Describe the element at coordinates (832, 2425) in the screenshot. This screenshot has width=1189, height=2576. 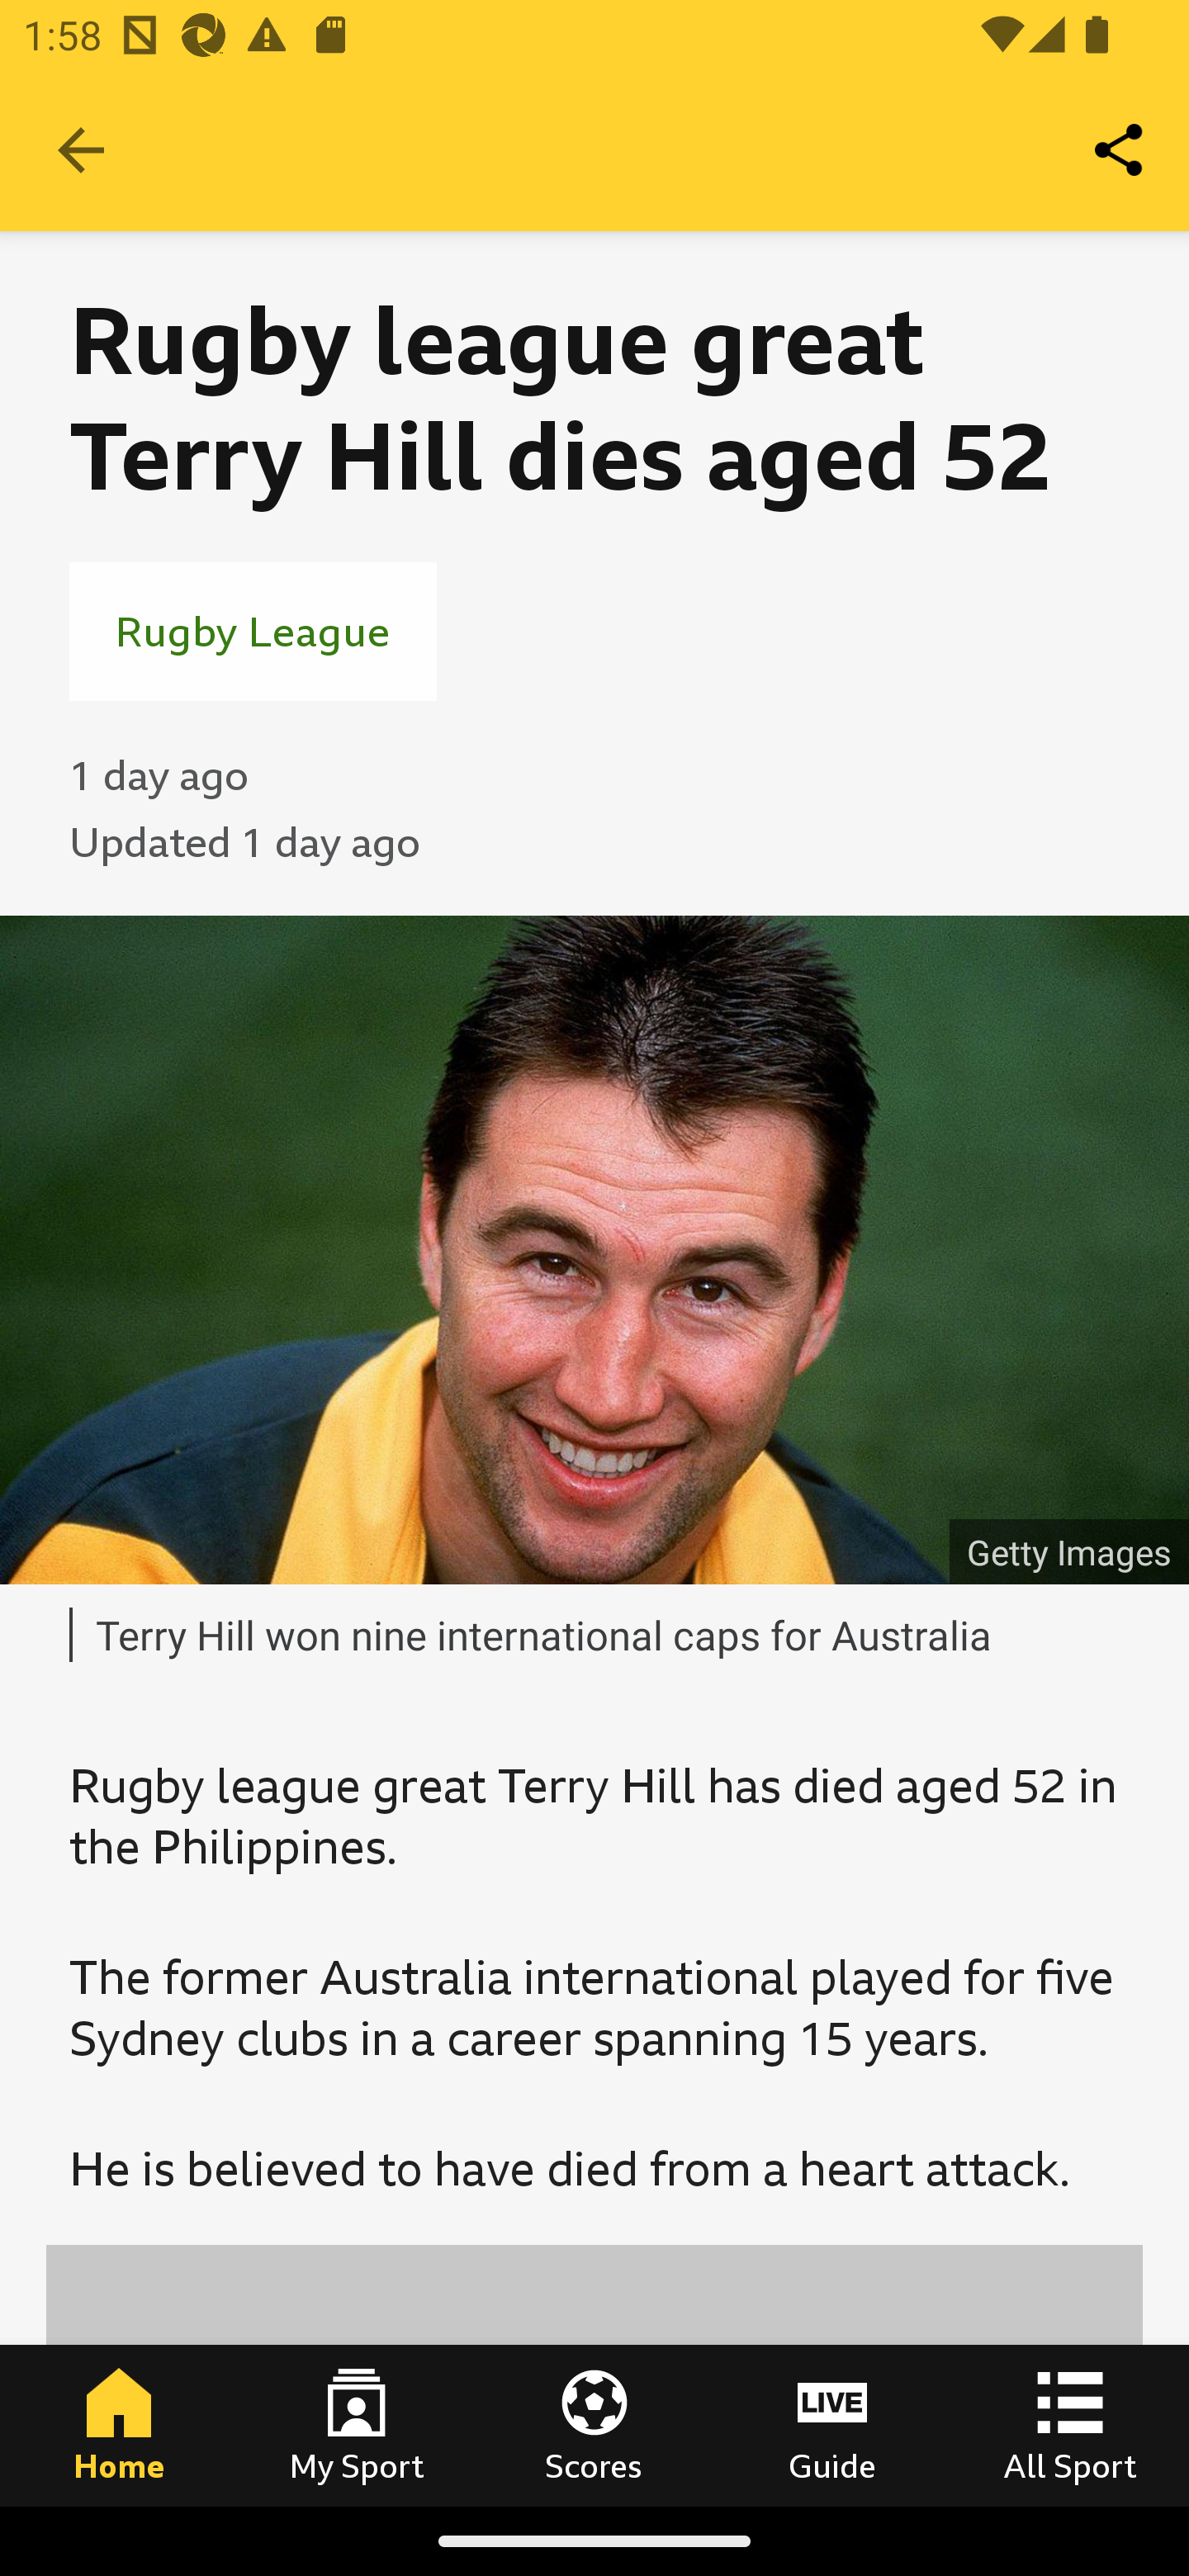
I see `Guide` at that location.